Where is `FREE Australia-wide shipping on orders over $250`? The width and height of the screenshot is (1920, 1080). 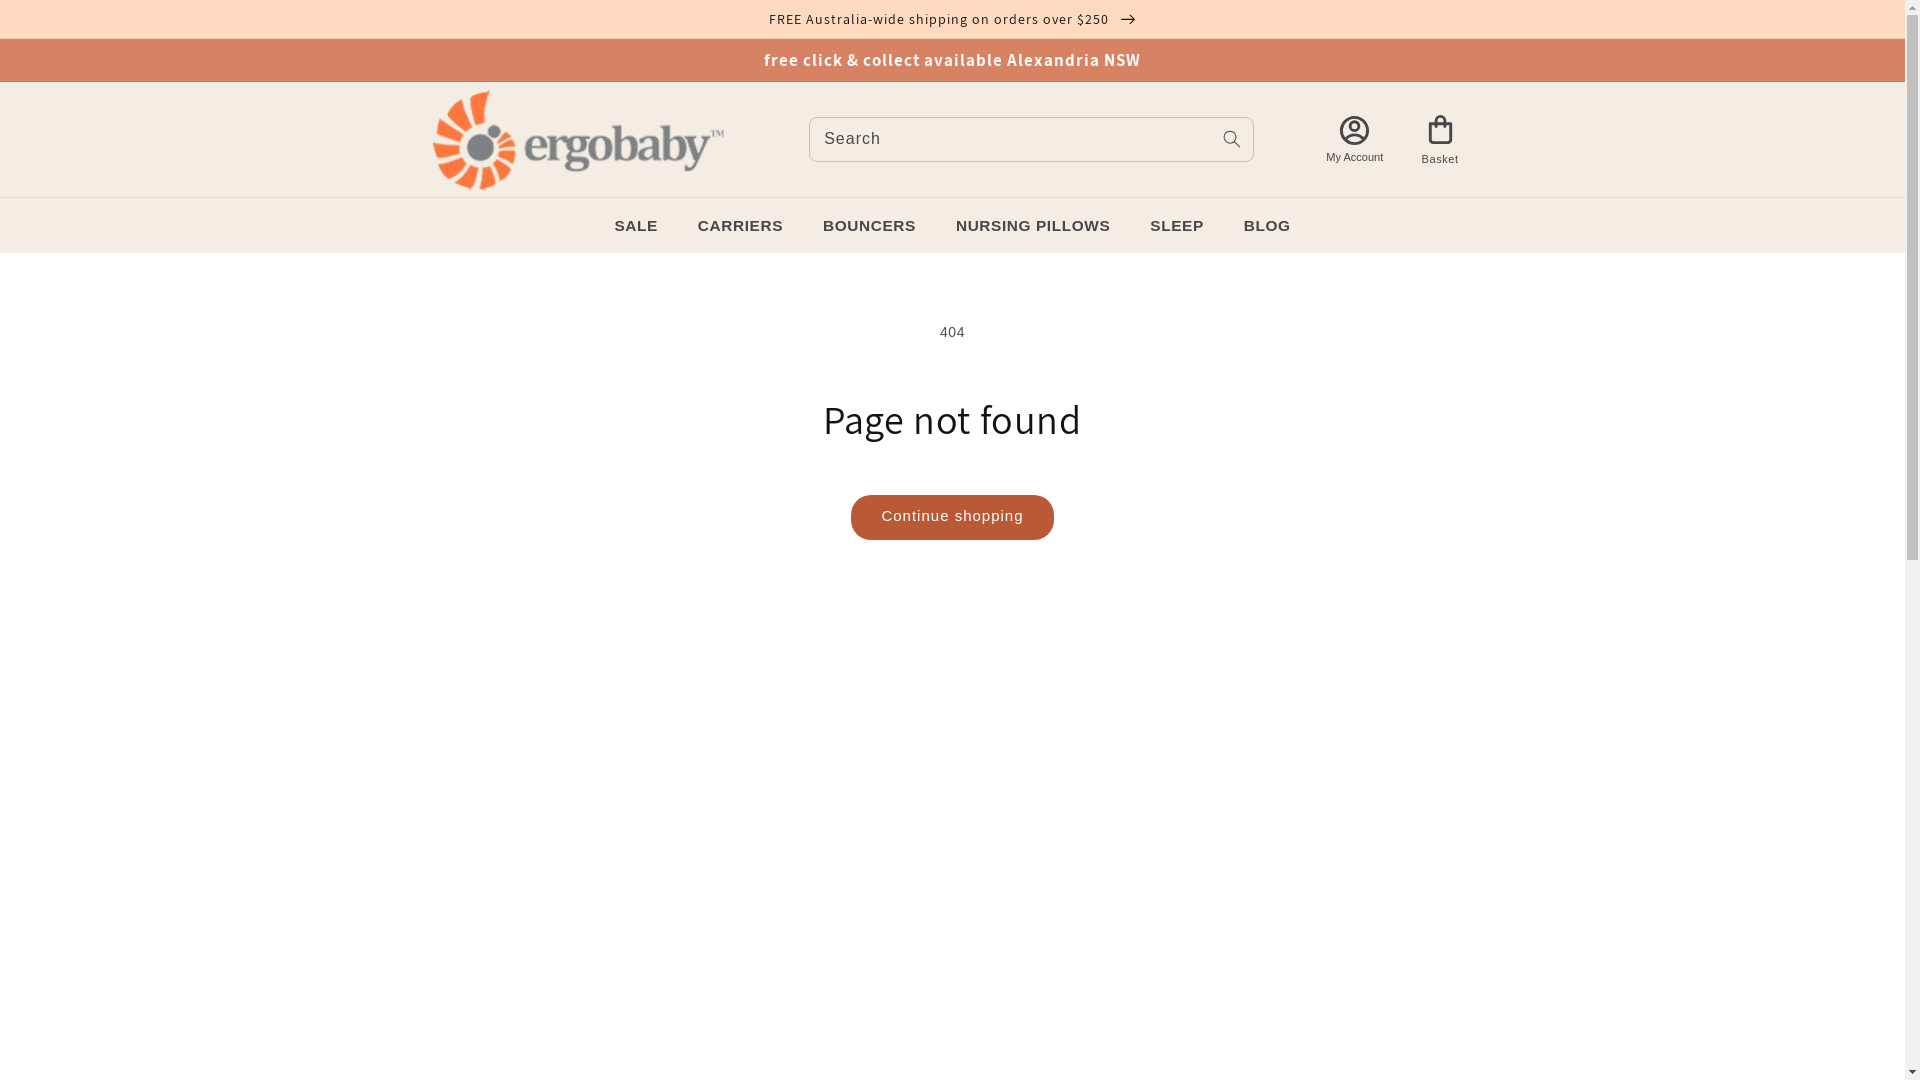 FREE Australia-wide shipping on orders over $250 is located at coordinates (952, 19).